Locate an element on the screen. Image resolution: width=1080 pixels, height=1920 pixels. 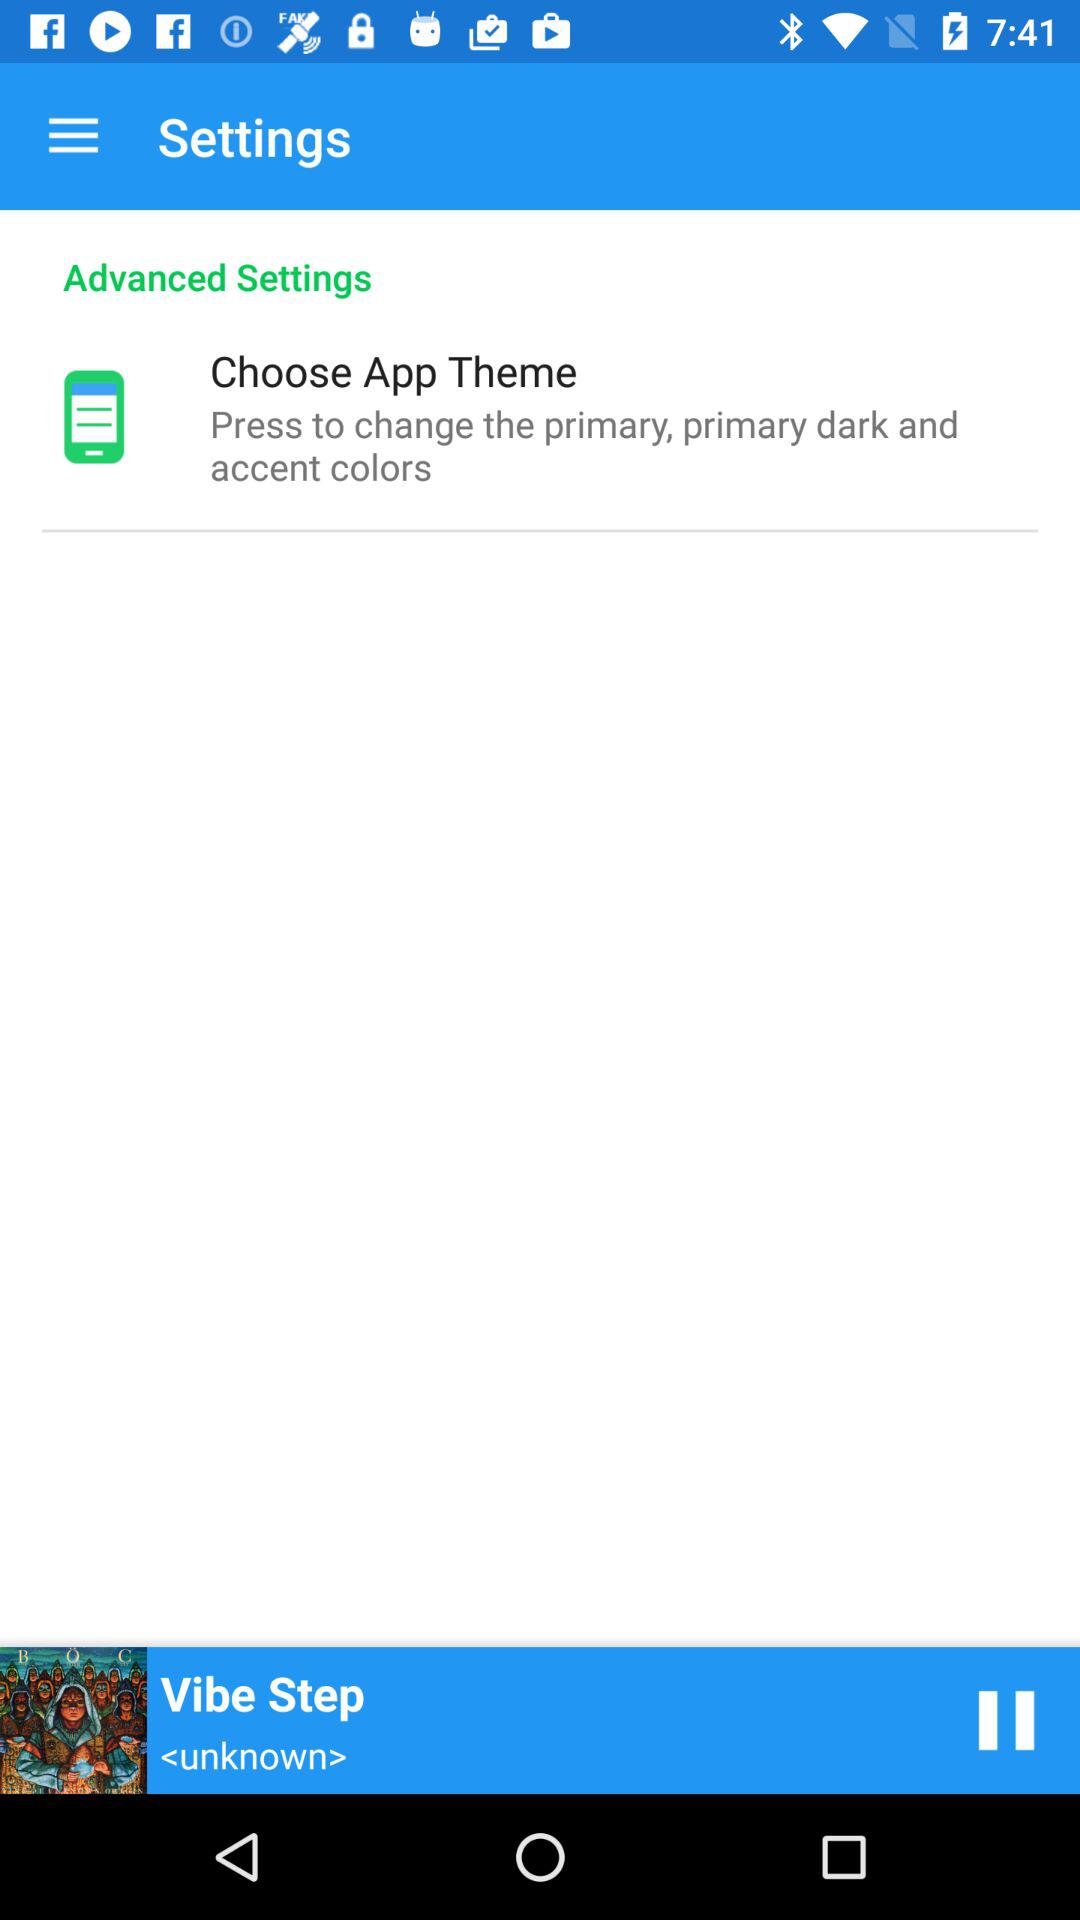
pause song is located at coordinates (1006, 1720).